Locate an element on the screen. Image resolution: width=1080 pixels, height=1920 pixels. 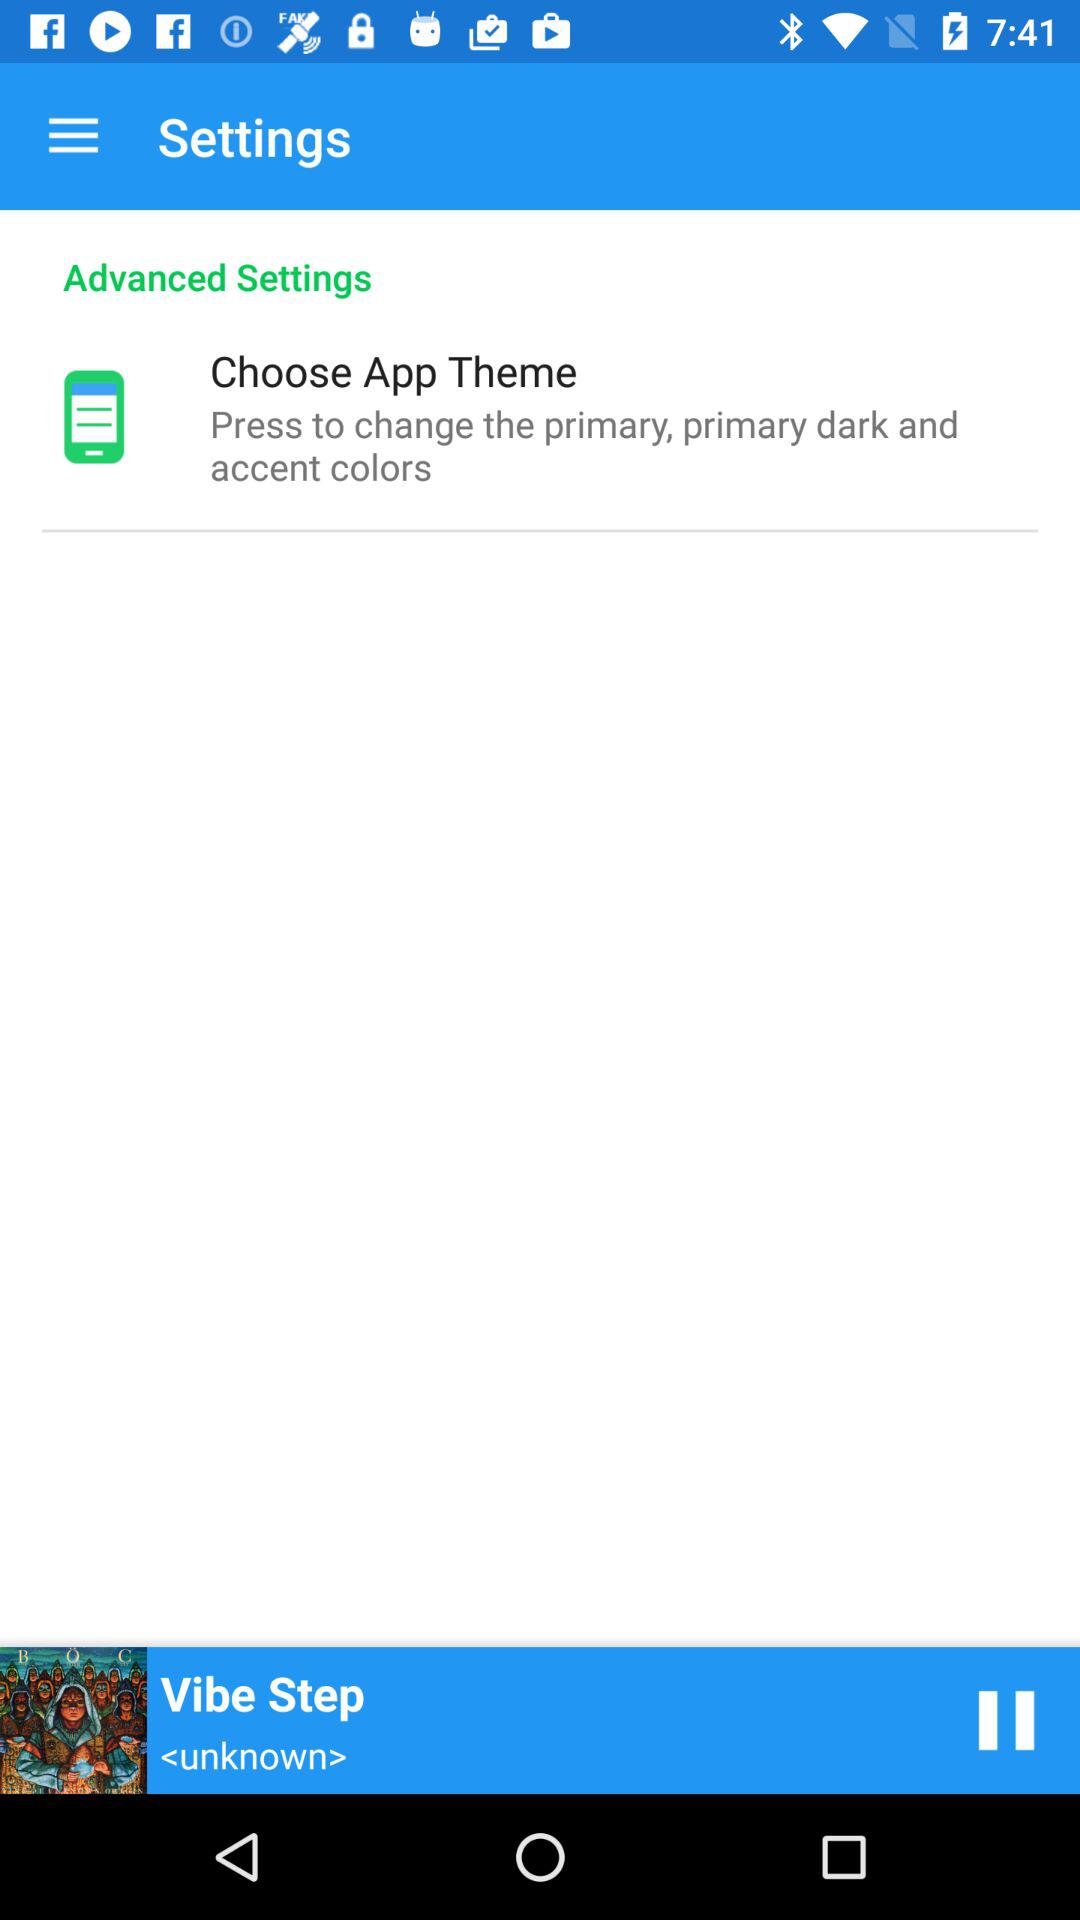
pause song is located at coordinates (1006, 1720).